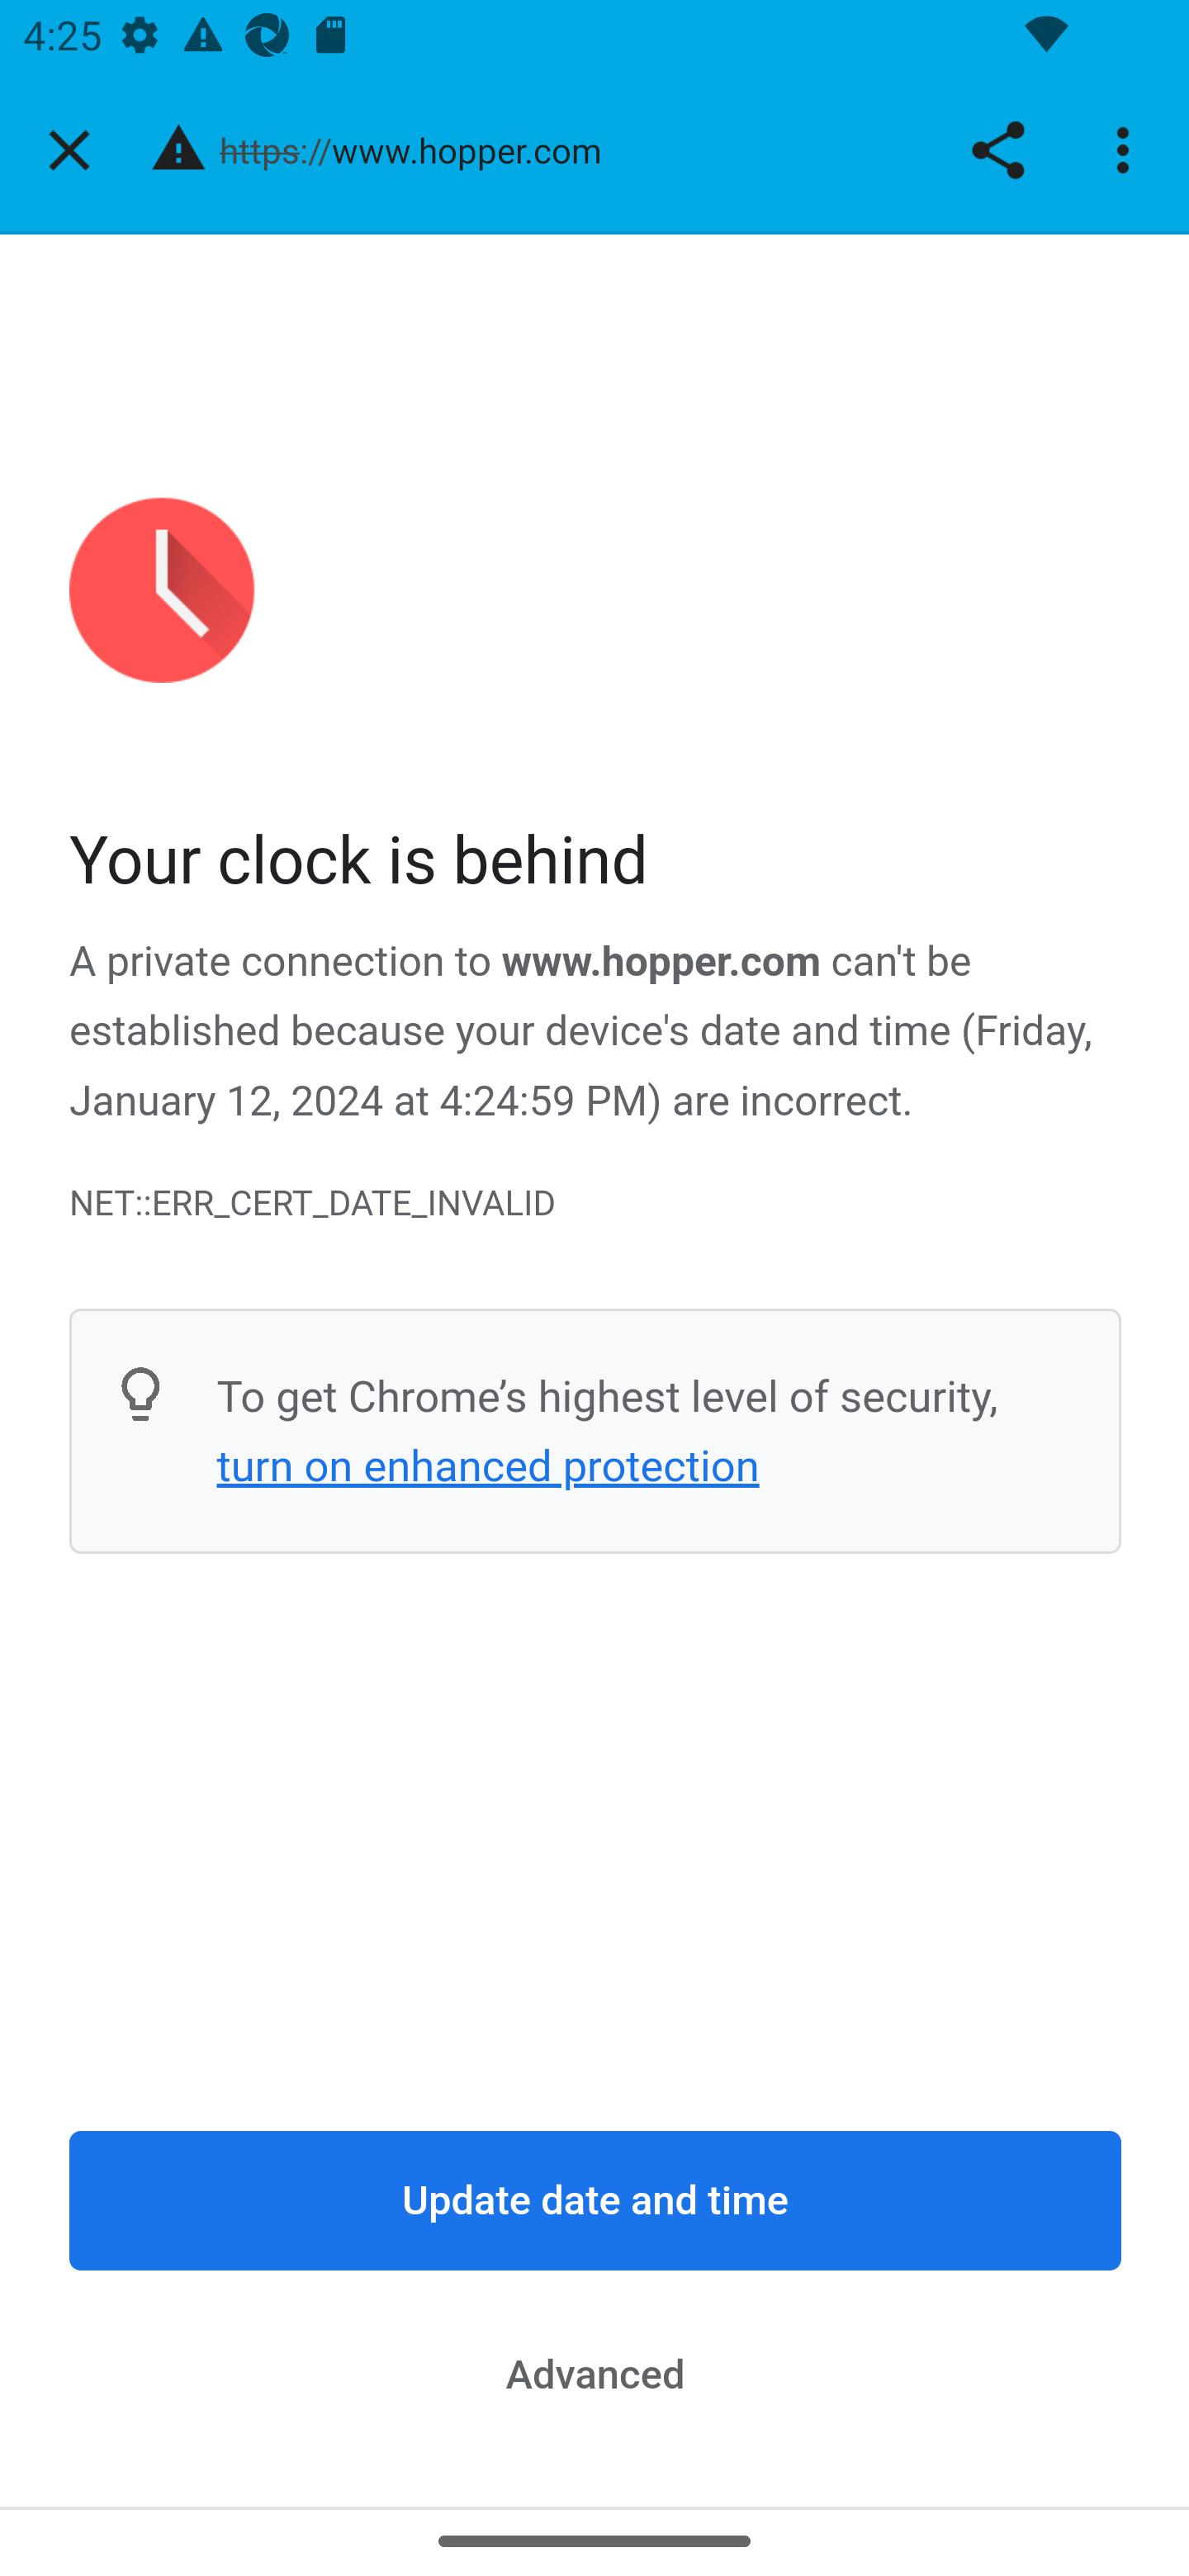 The image size is (1189, 2576). Describe the element at coordinates (179, 150) in the screenshot. I see `This page is dangerous` at that location.